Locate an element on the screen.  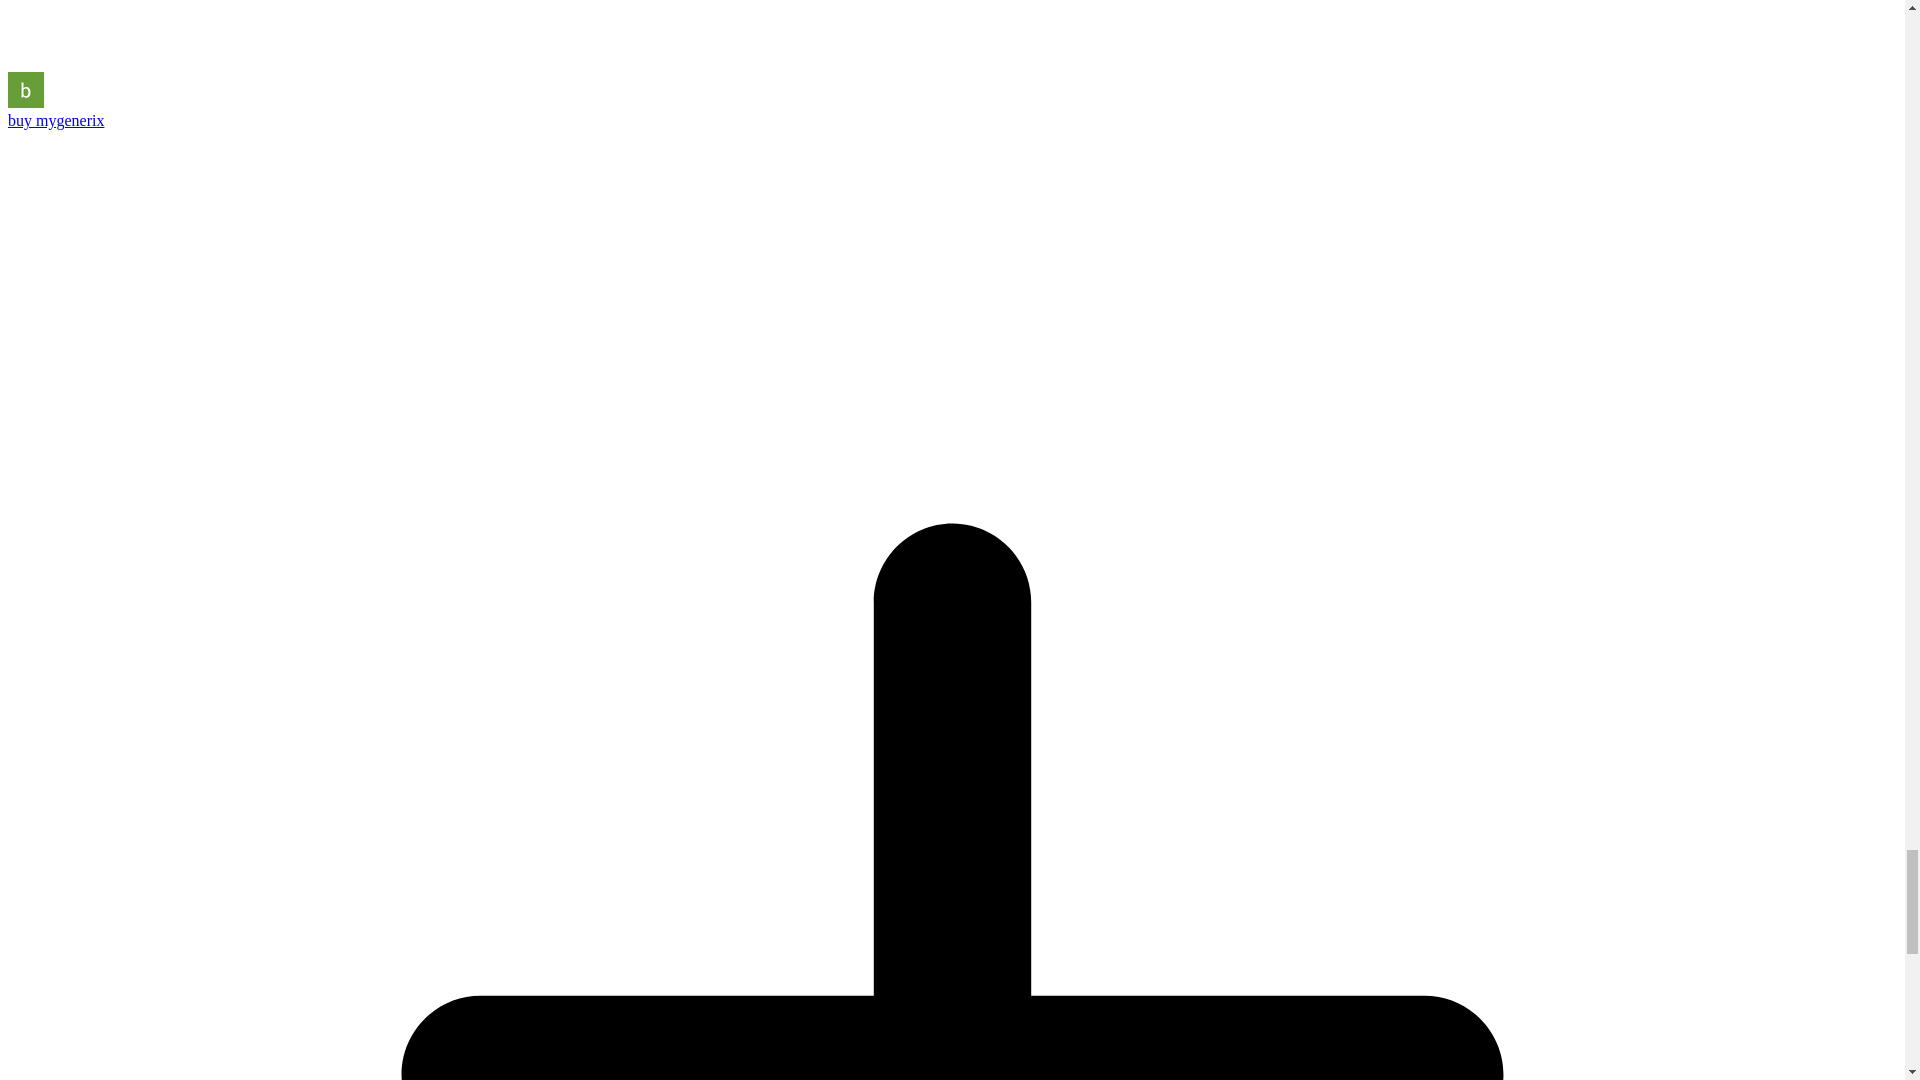
buy mygenerix is located at coordinates (55, 120).